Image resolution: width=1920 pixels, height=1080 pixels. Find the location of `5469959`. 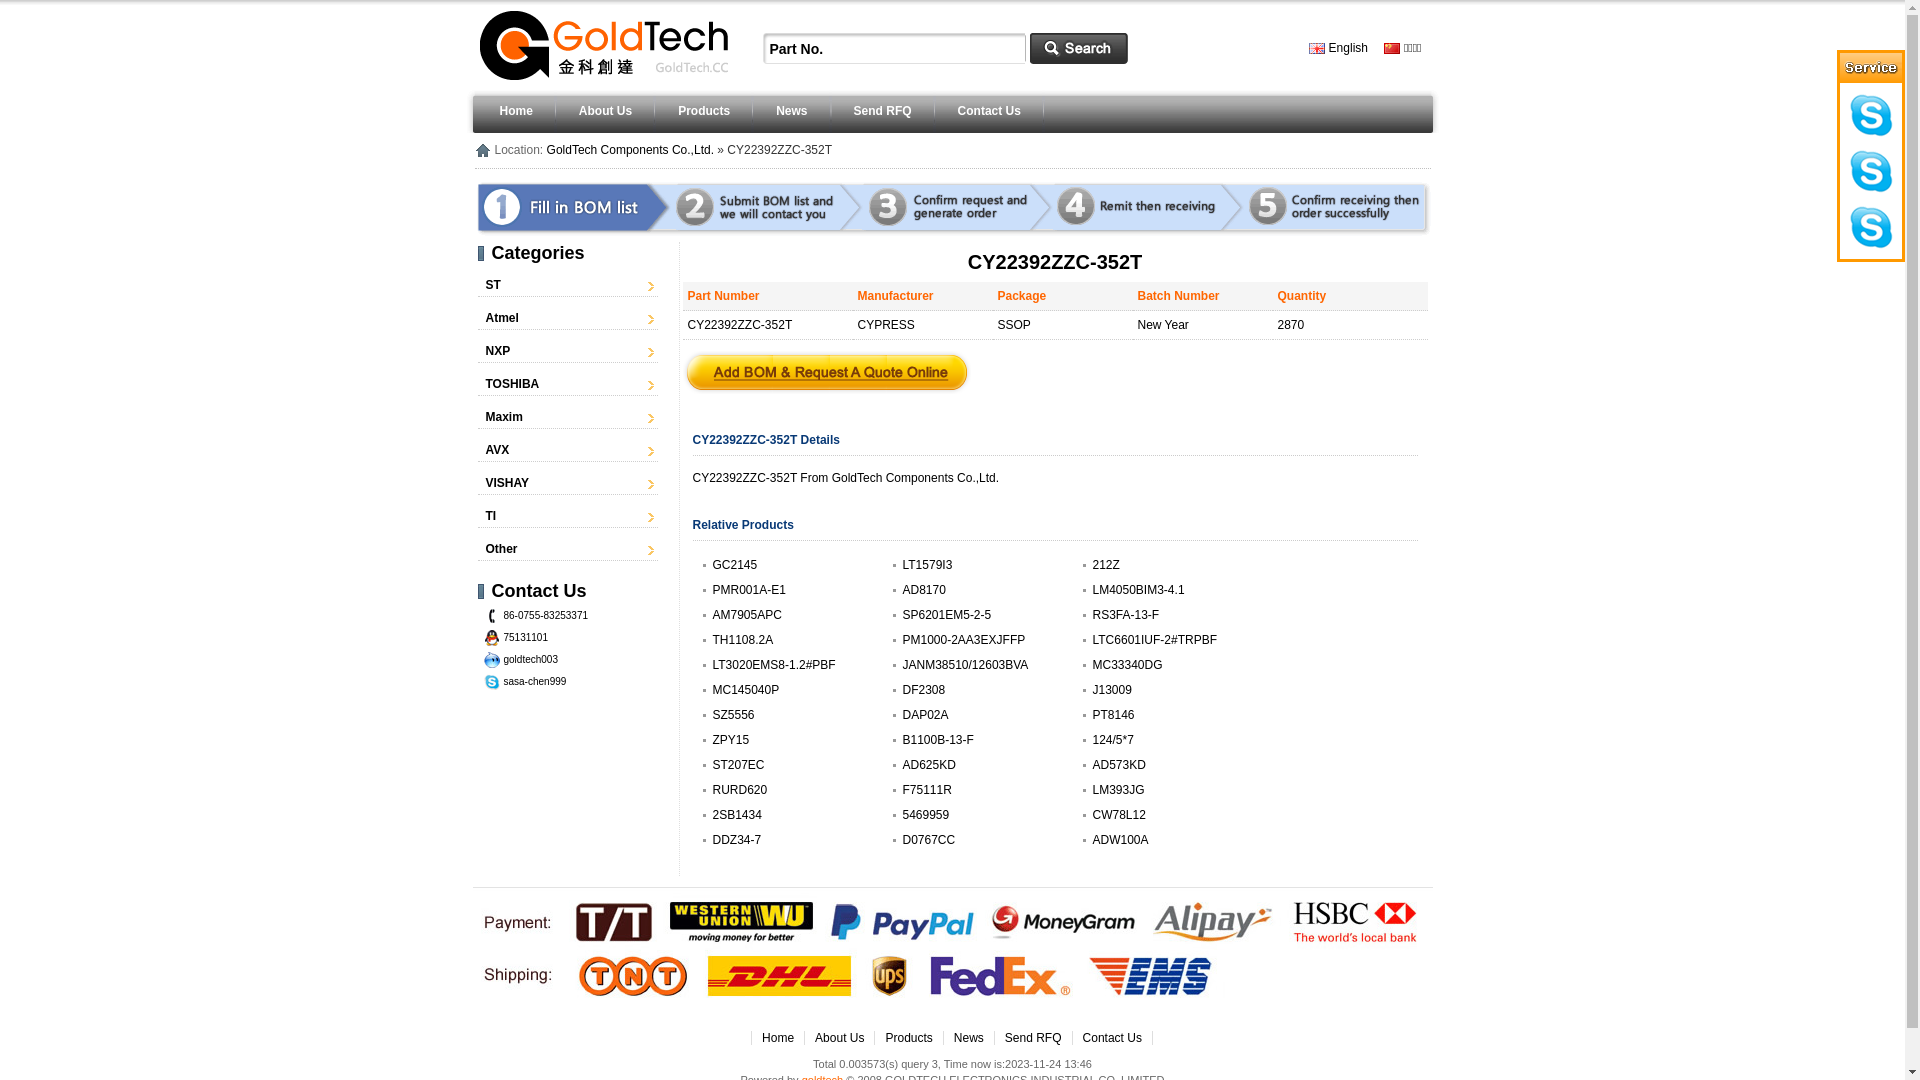

5469959 is located at coordinates (926, 815).